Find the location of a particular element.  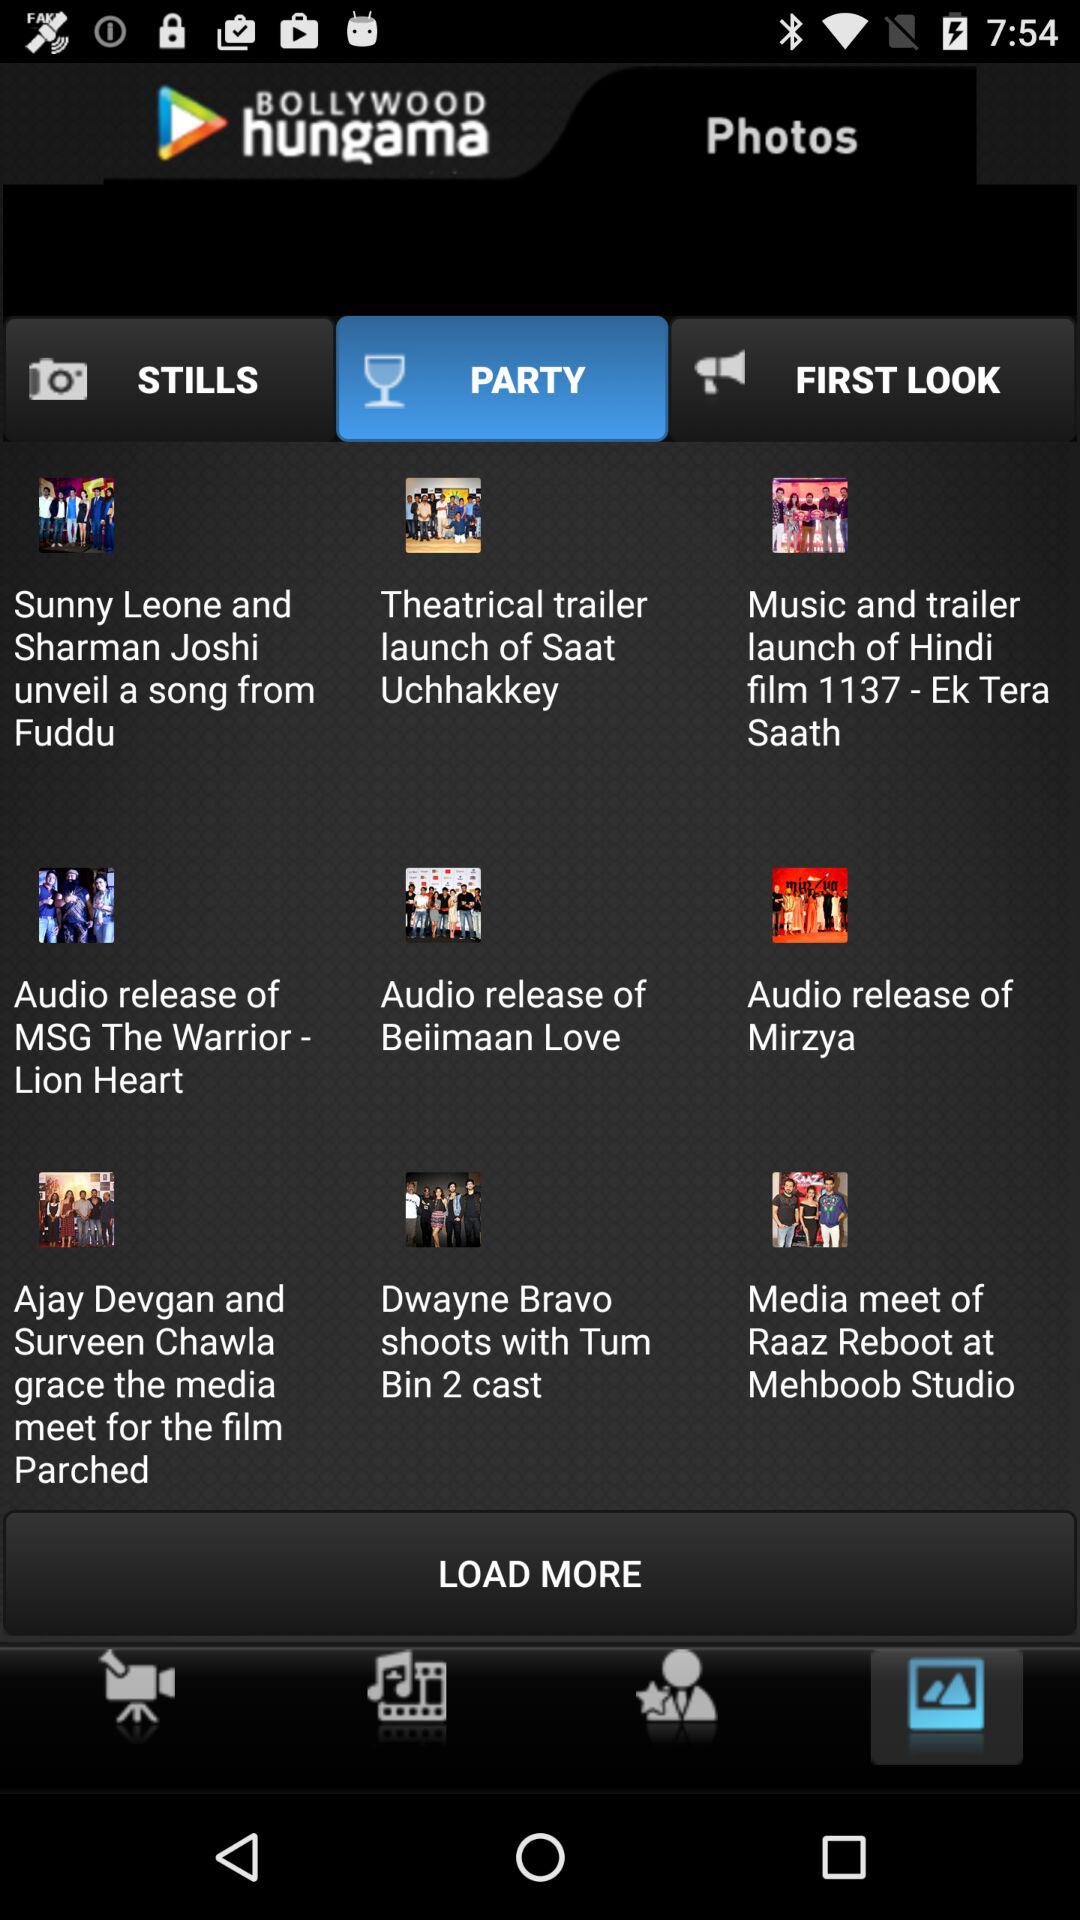

actors is located at coordinates (676, 1698).